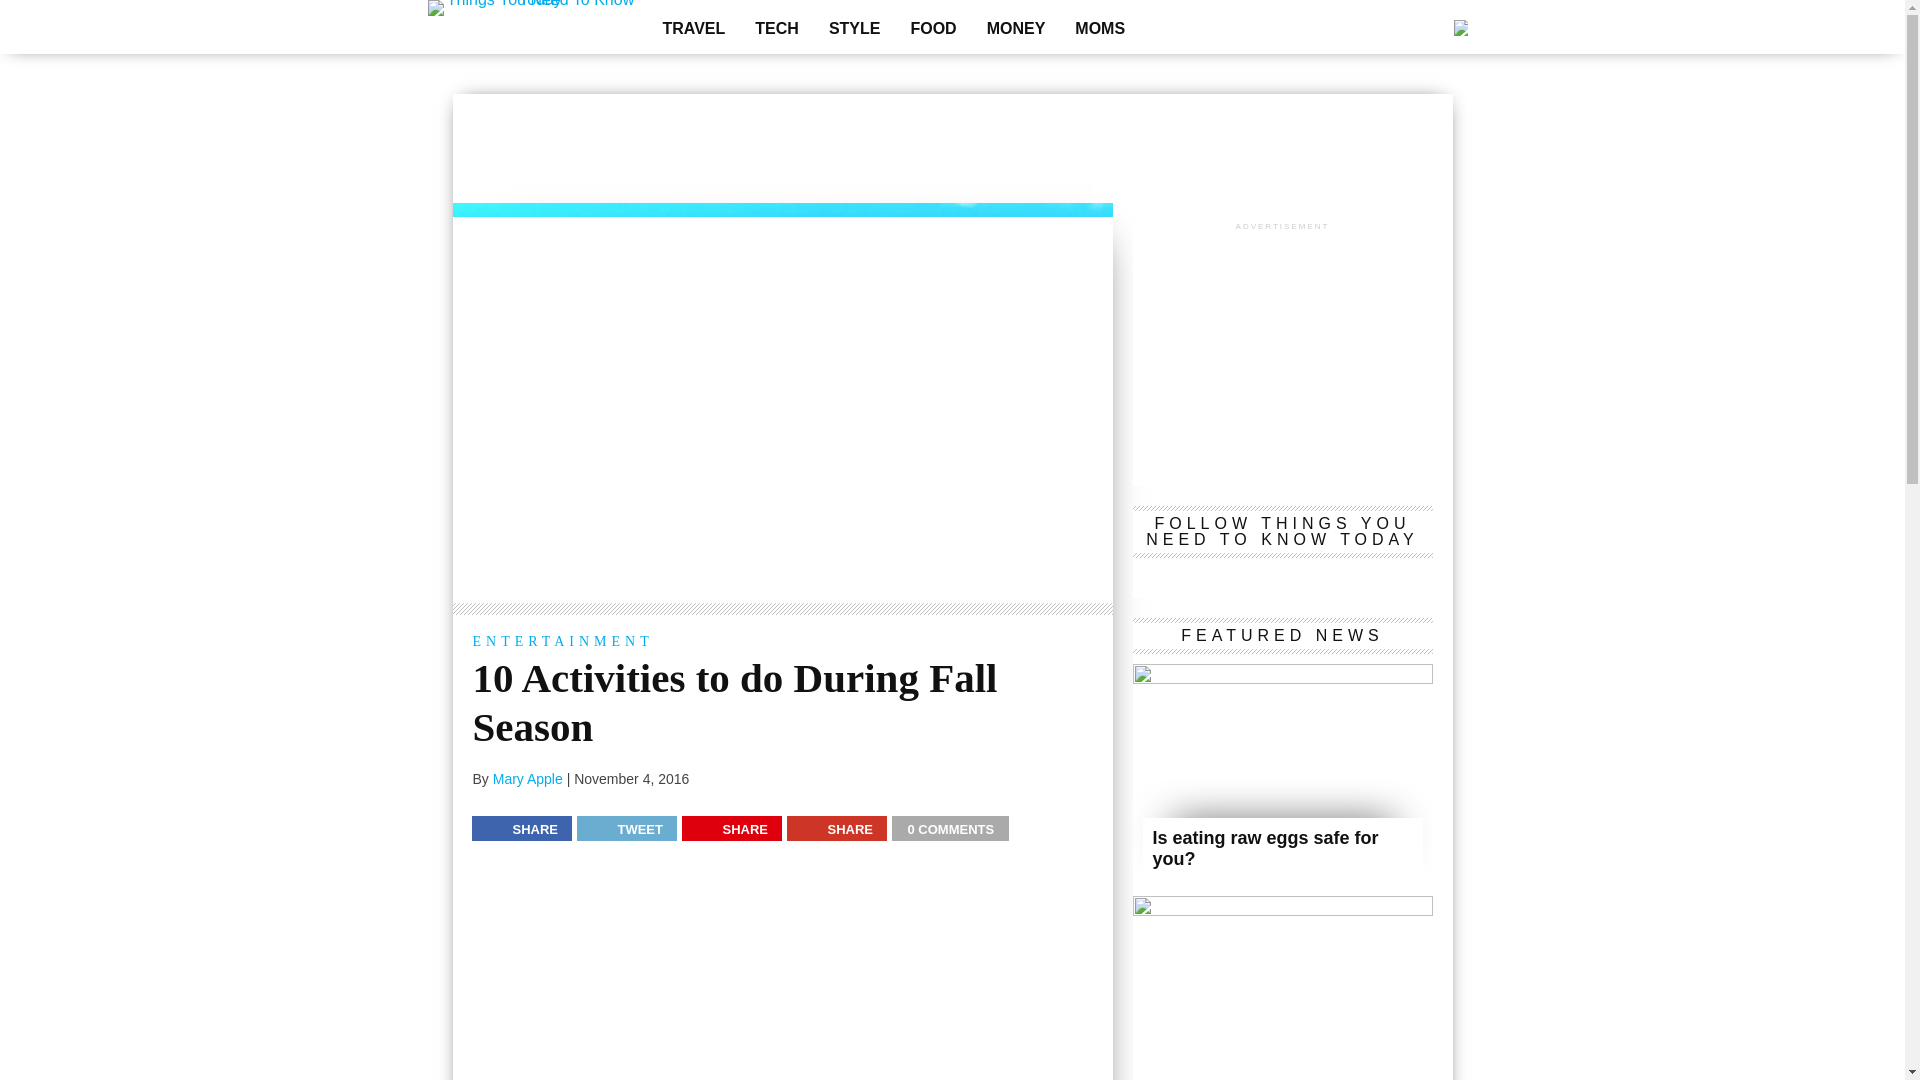 Image resolution: width=1920 pixels, height=1080 pixels. What do you see at coordinates (1016, 28) in the screenshot?
I see `MONEY` at bounding box center [1016, 28].